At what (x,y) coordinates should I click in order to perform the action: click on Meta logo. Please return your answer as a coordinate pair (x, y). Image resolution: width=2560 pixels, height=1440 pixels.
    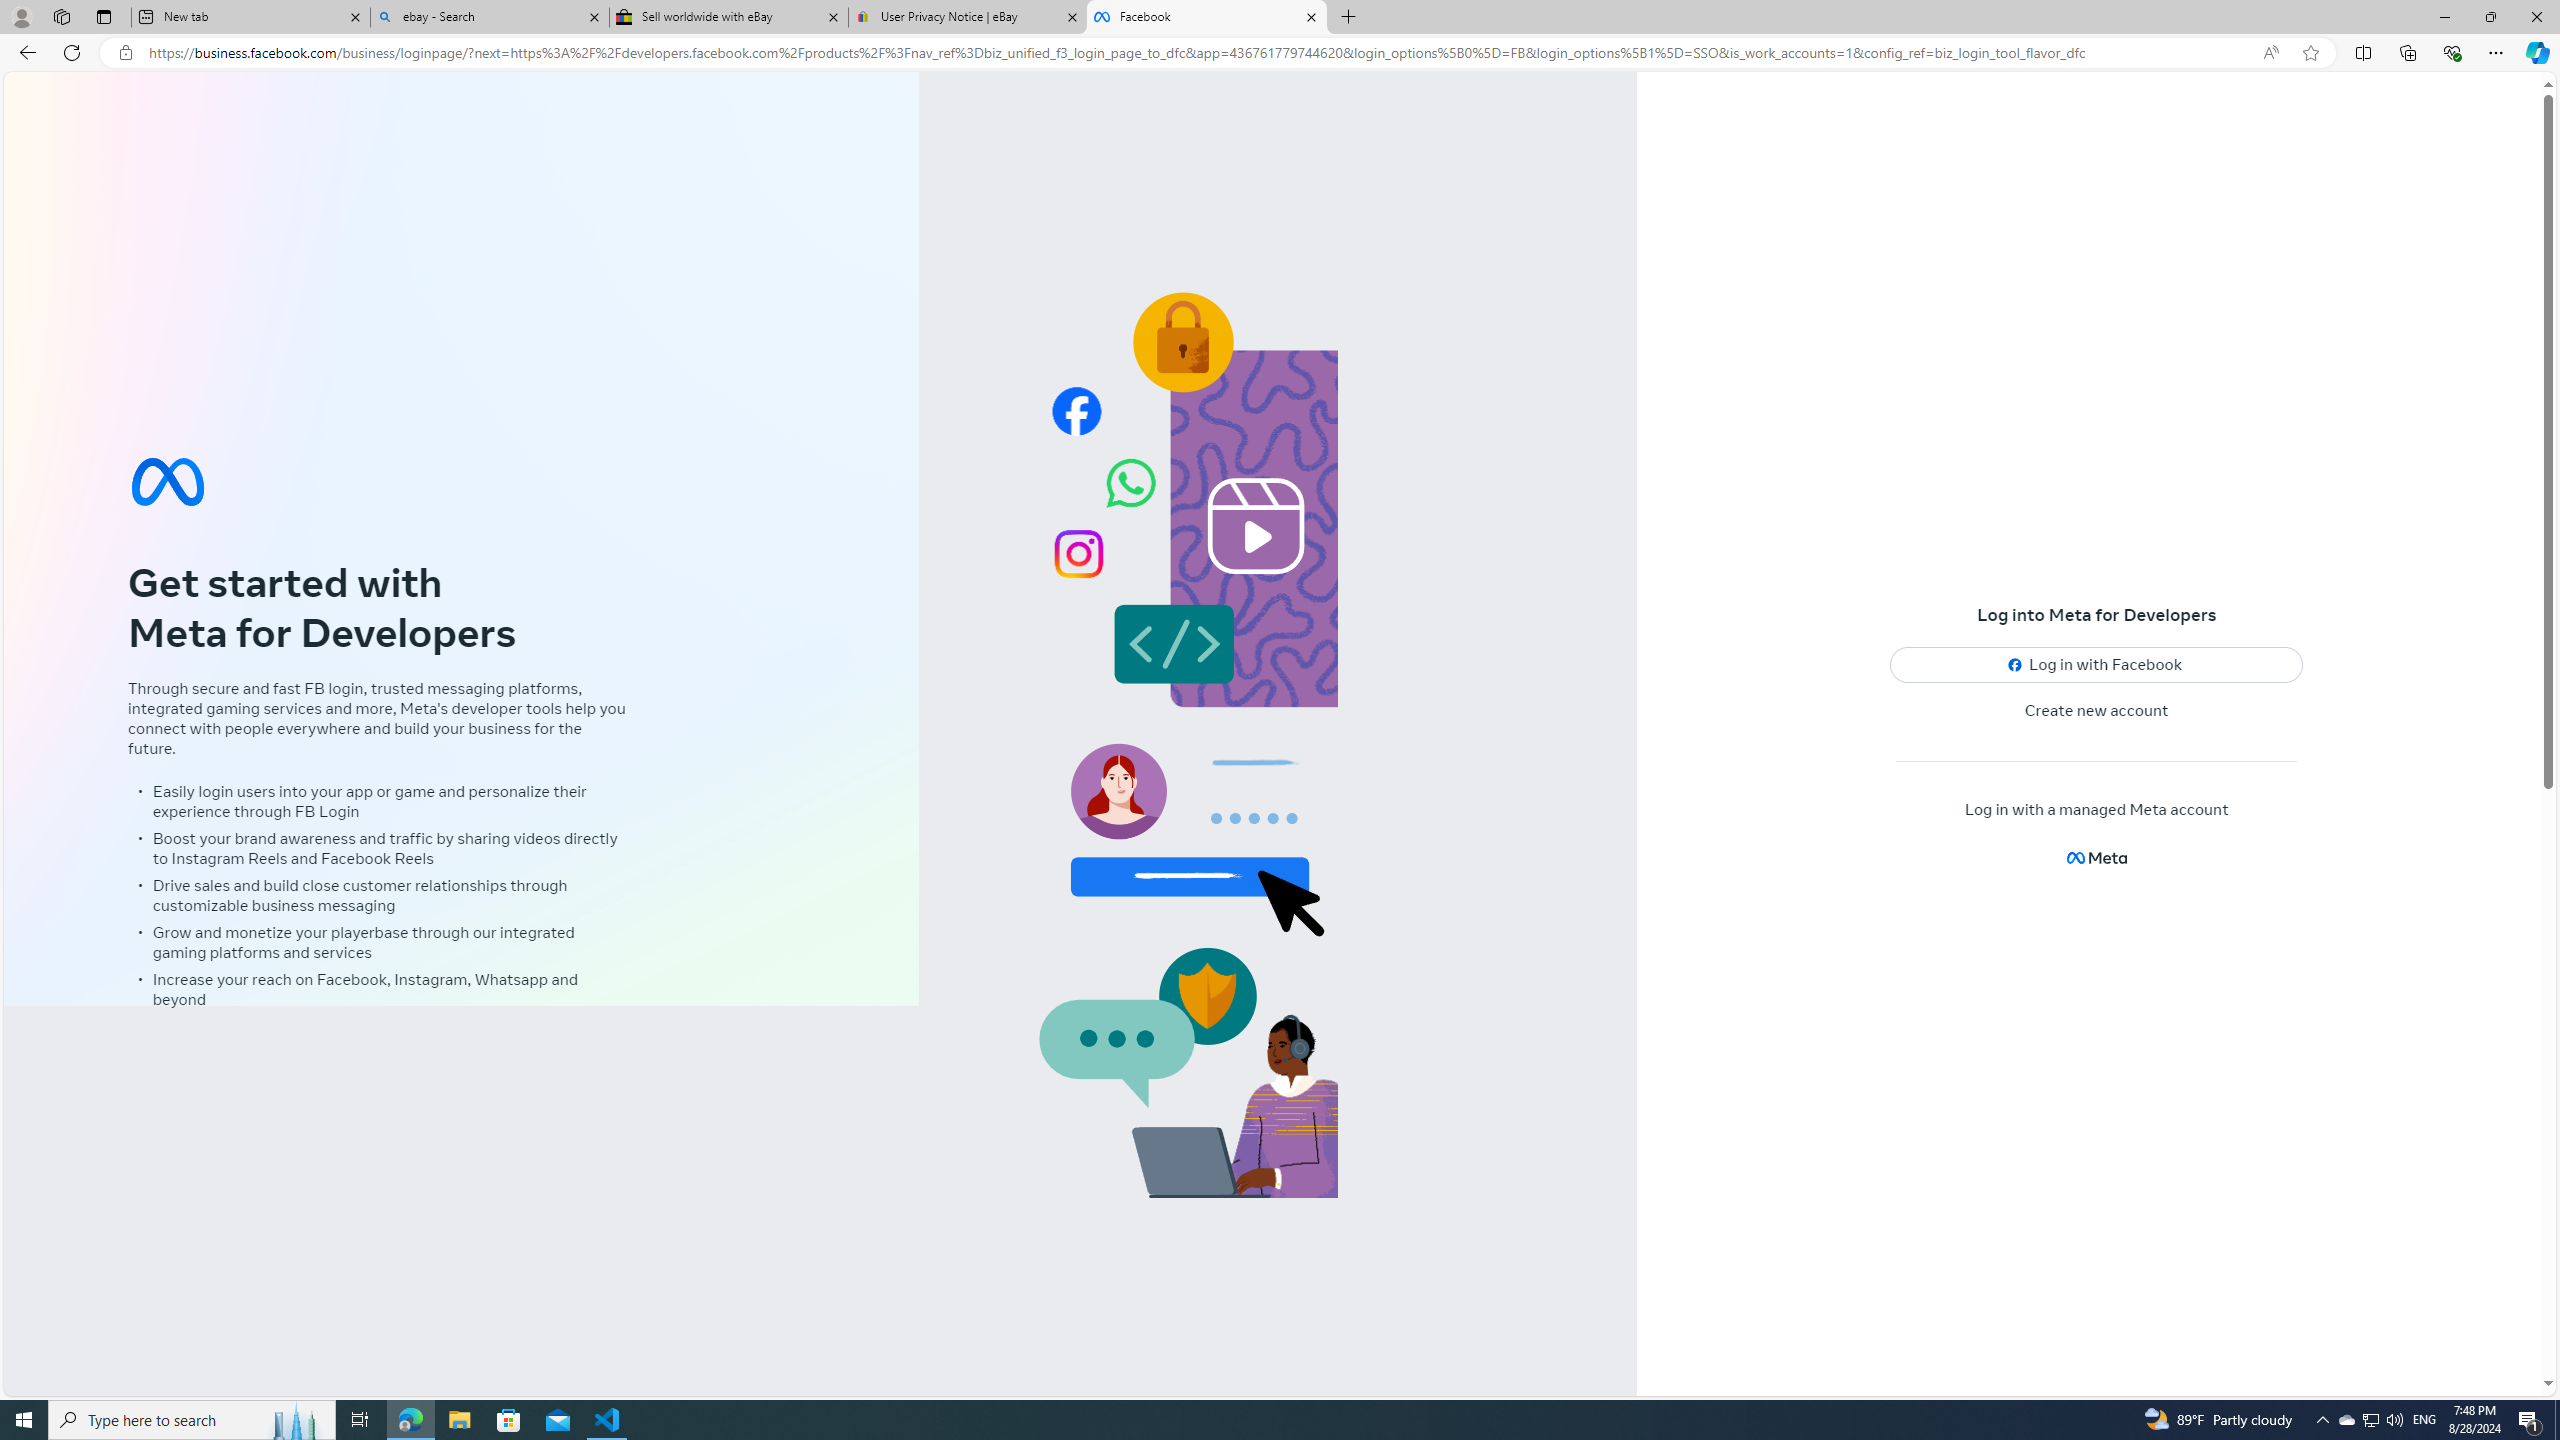
    Looking at the image, I should click on (2096, 858).